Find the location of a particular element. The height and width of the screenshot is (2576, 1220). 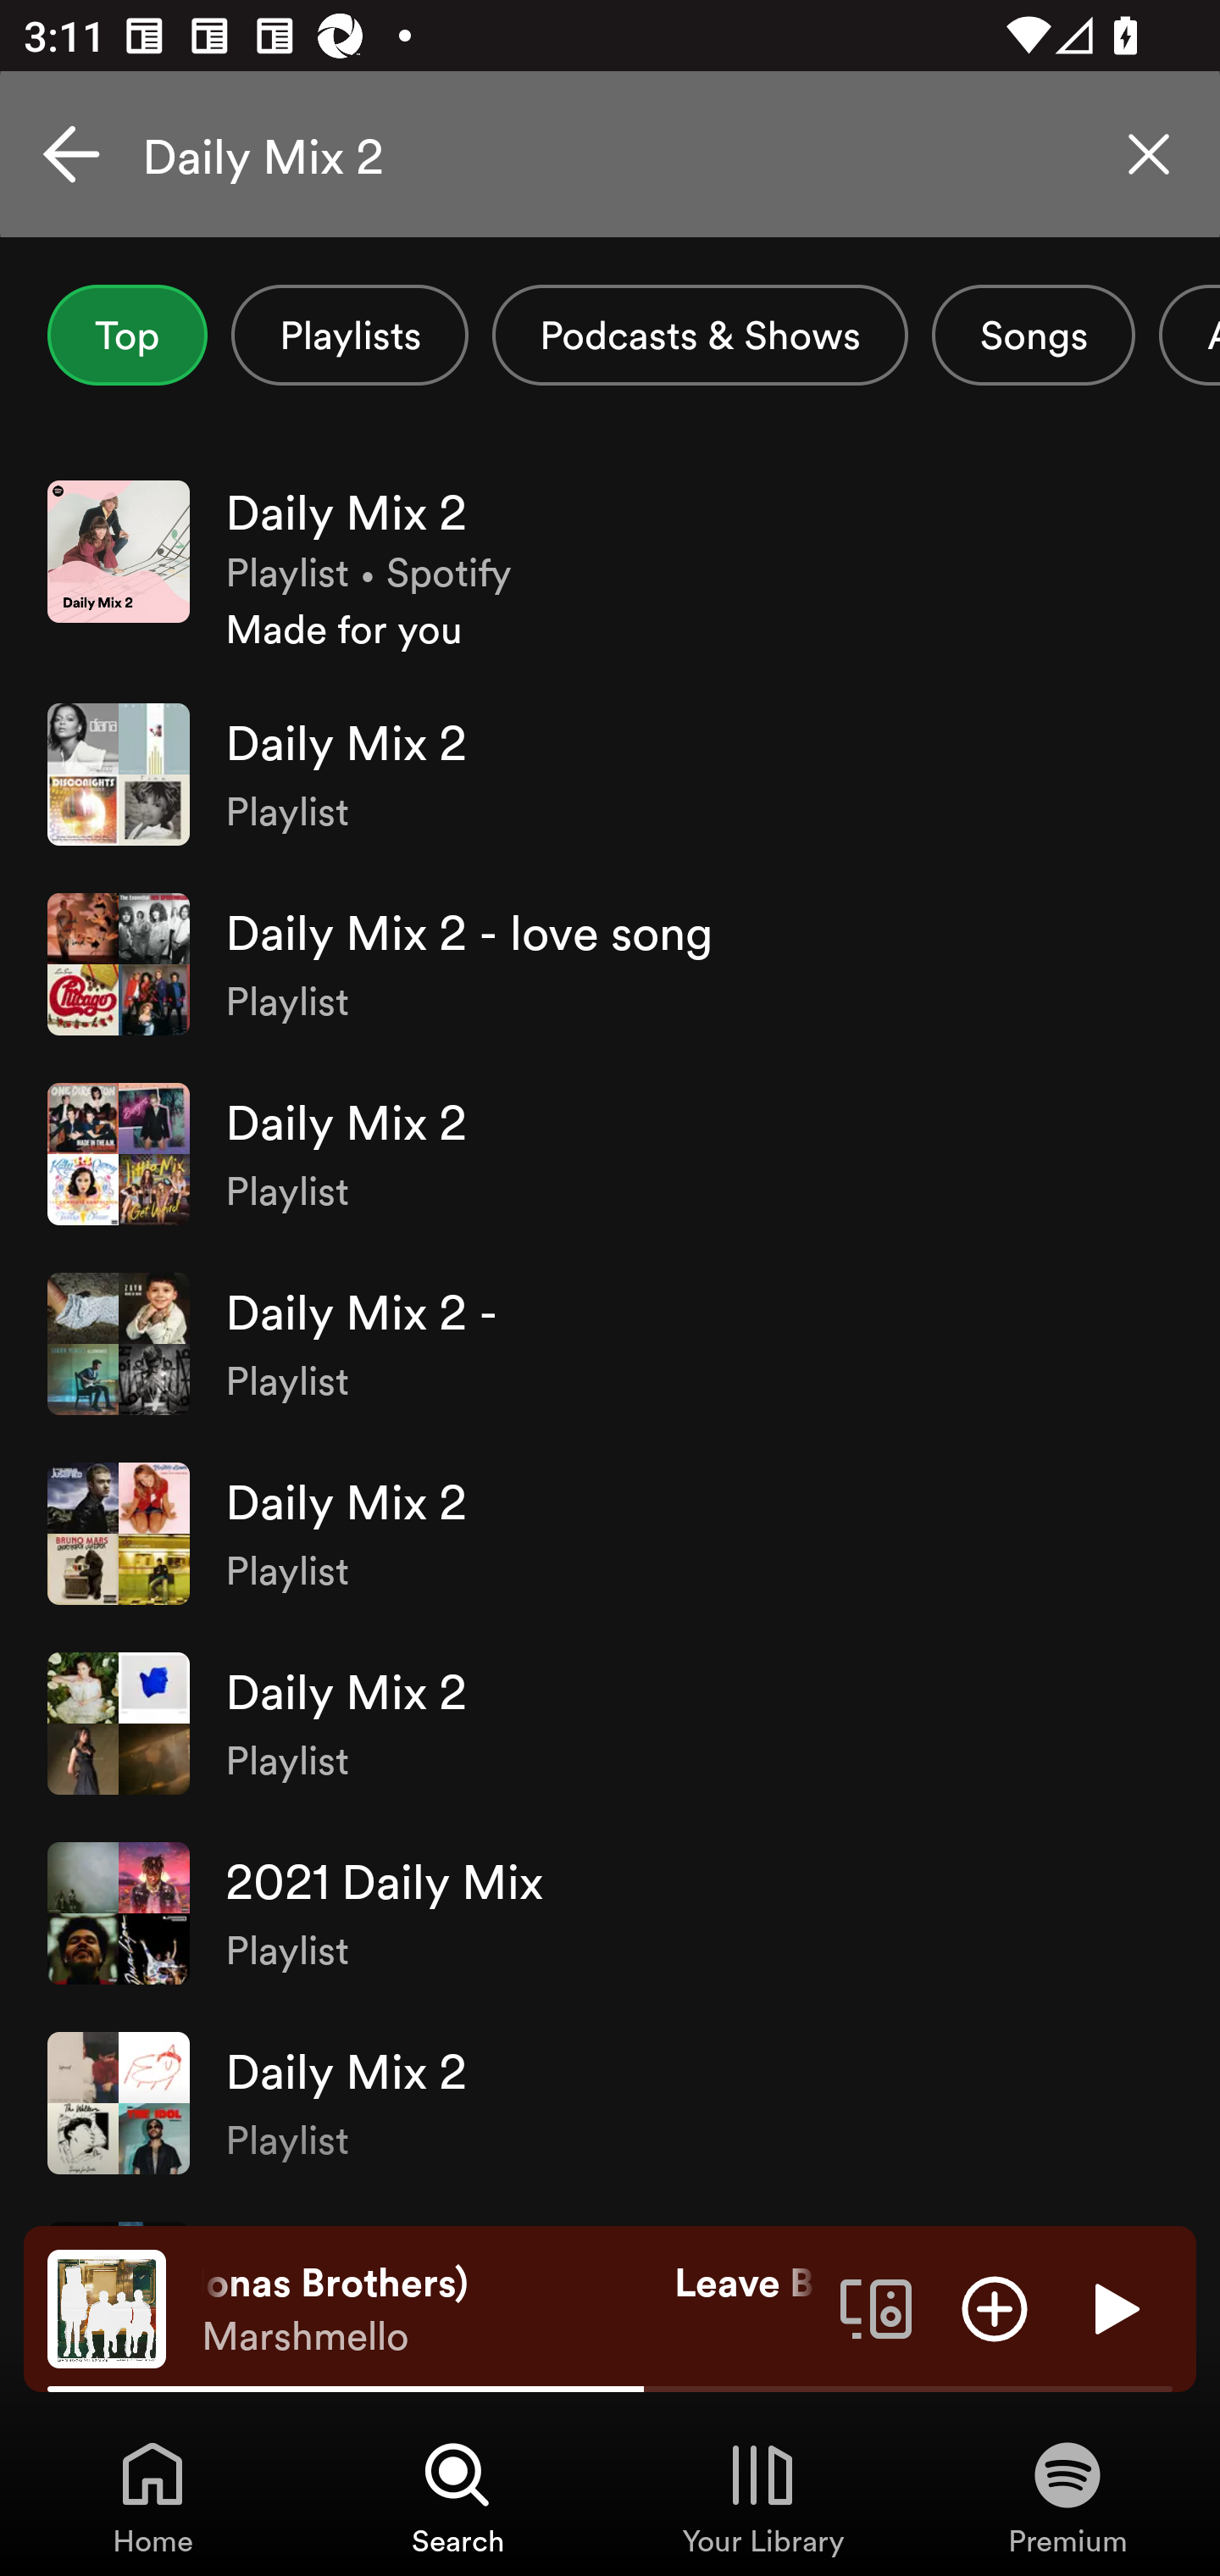

Daily Mix 2 is located at coordinates (610, 154).